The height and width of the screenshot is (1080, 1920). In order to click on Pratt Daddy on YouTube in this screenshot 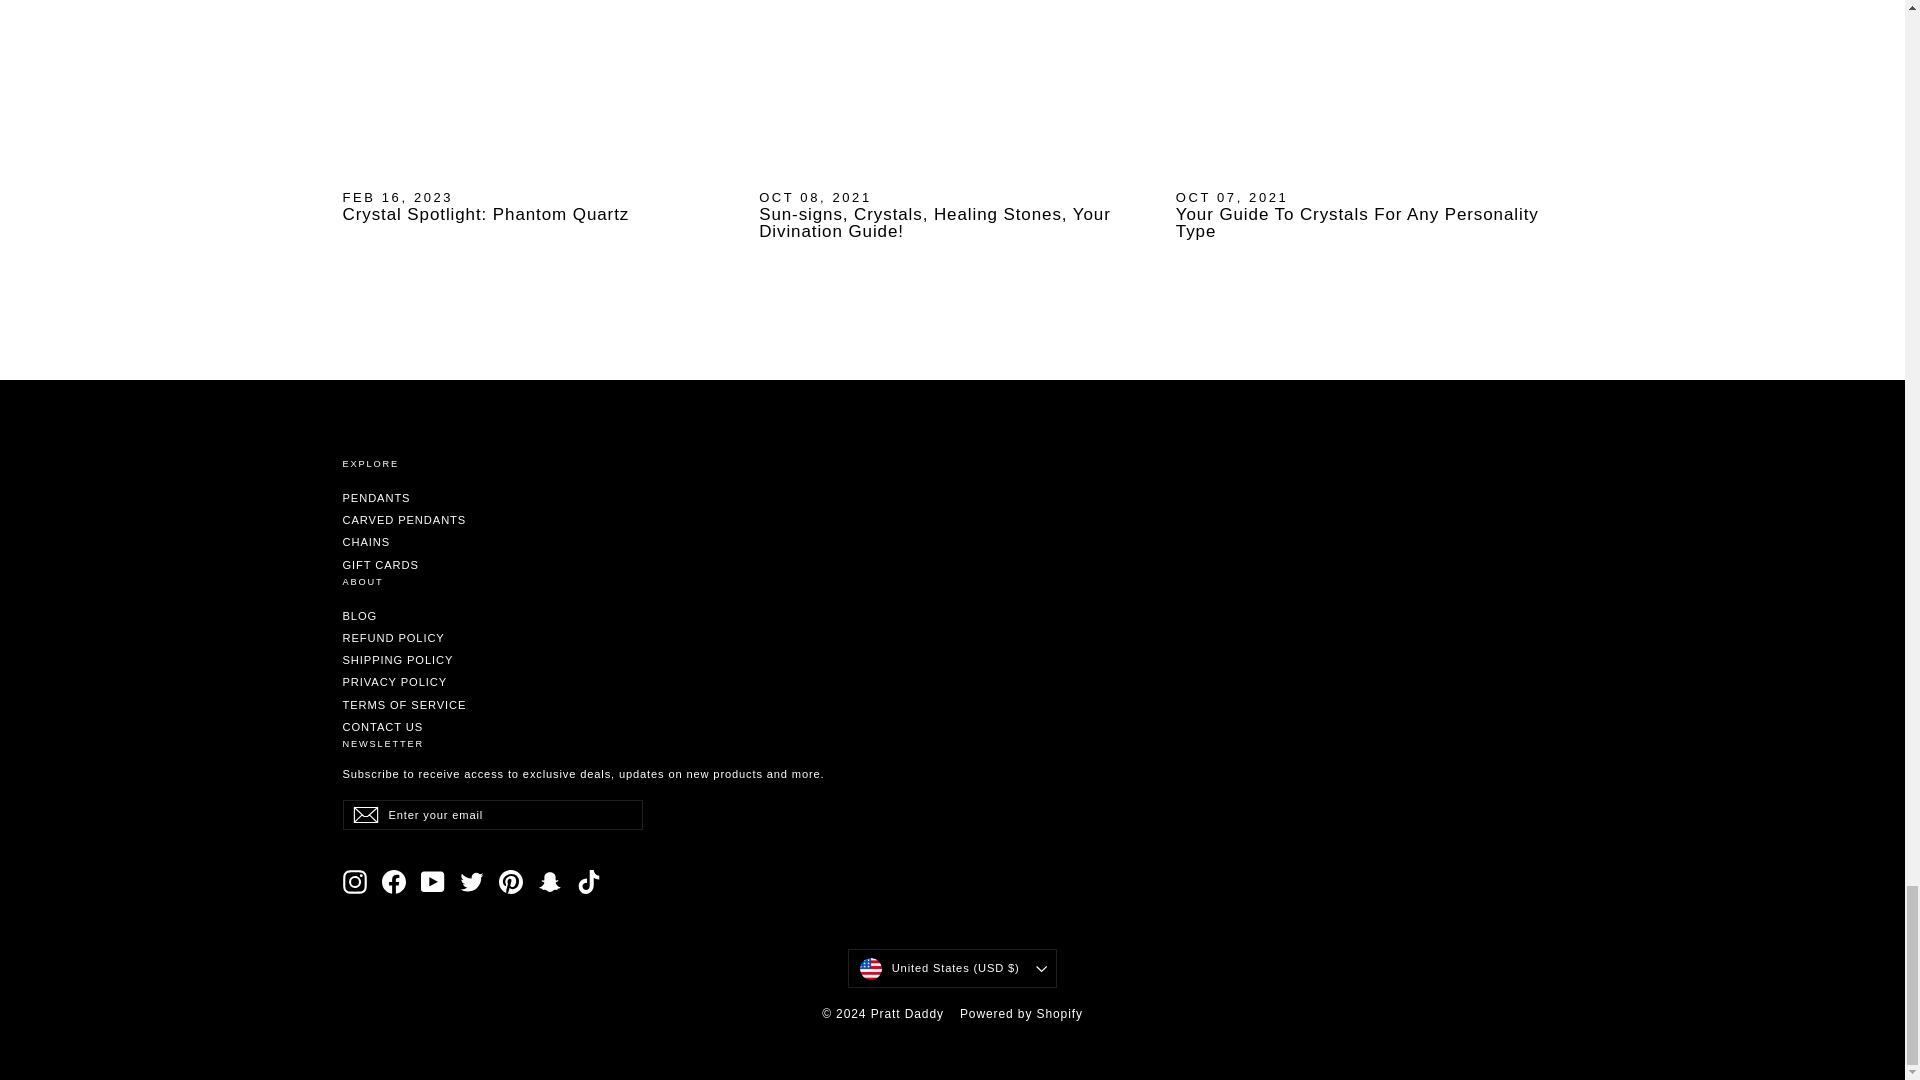, I will do `click(432, 882)`.